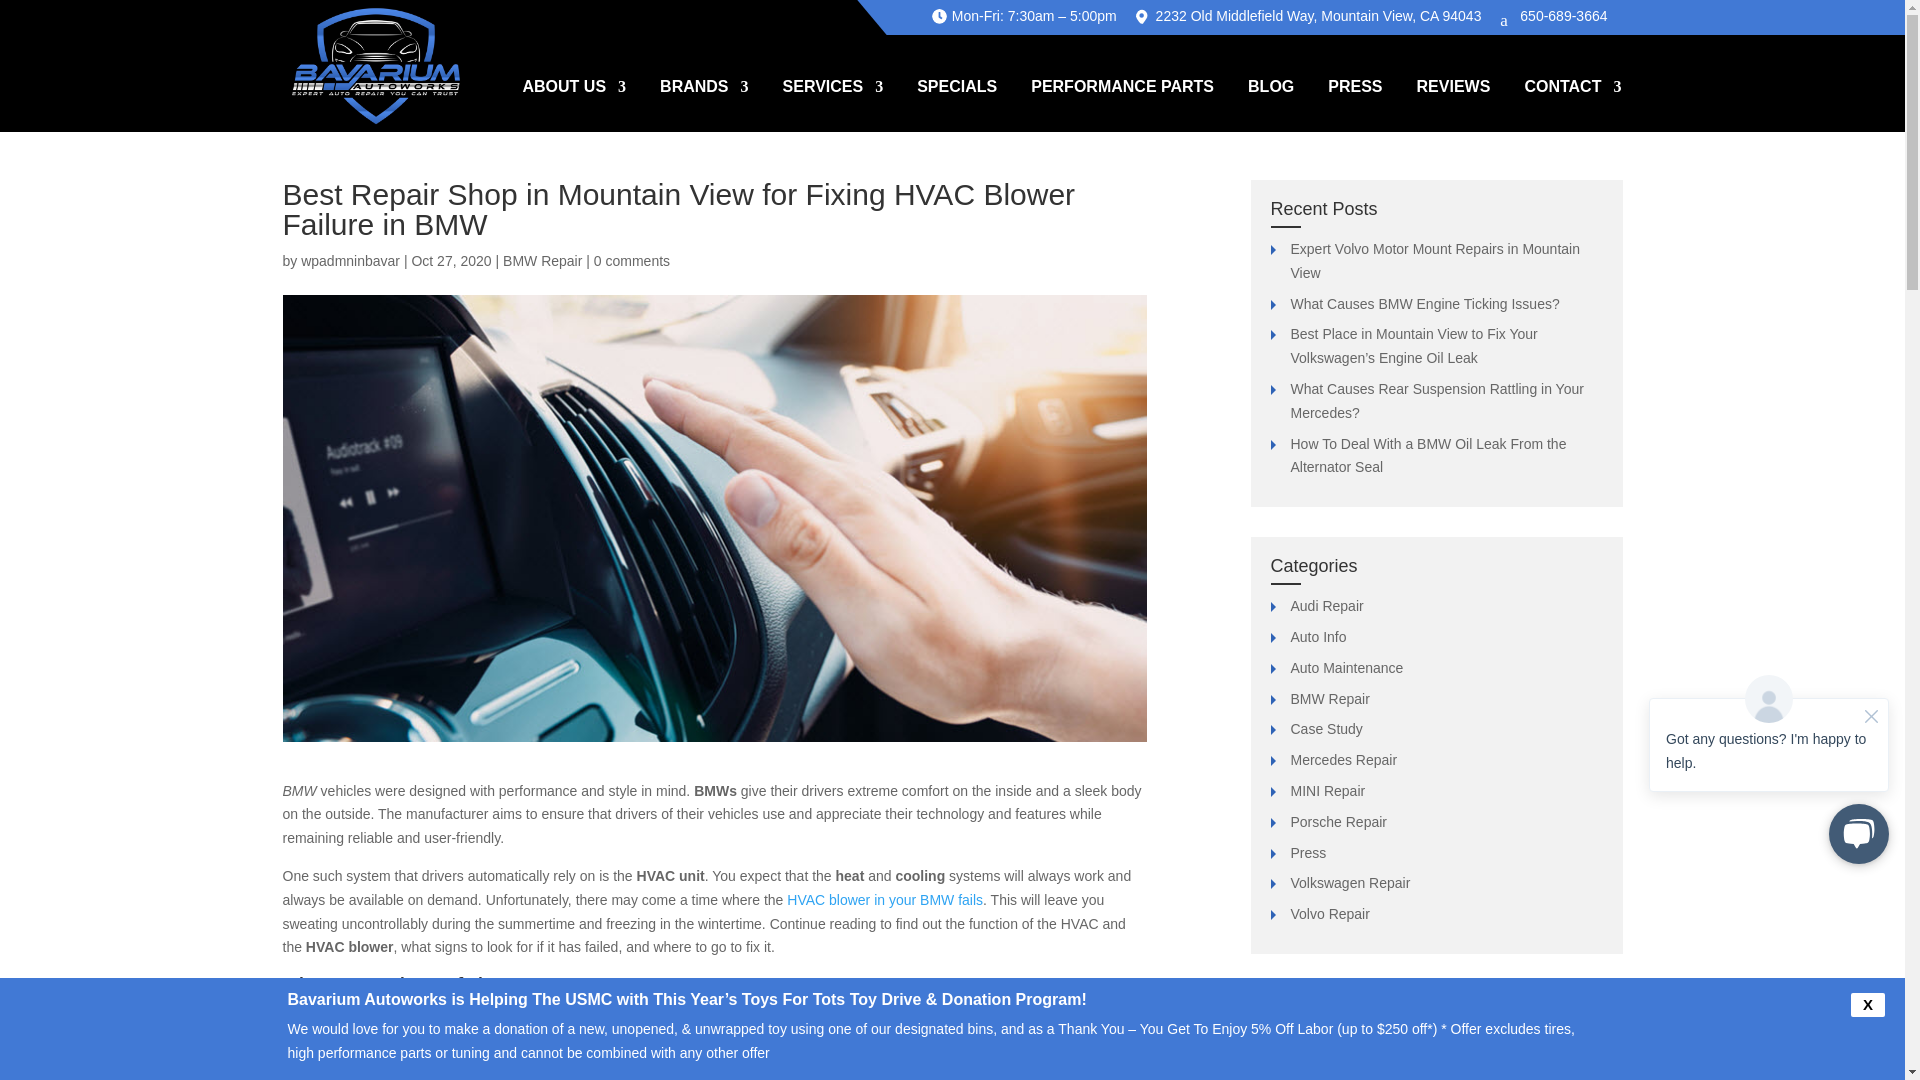 The height and width of the screenshot is (1080, 1920). I want to click on 650-689-3664, so click(1553, 15).